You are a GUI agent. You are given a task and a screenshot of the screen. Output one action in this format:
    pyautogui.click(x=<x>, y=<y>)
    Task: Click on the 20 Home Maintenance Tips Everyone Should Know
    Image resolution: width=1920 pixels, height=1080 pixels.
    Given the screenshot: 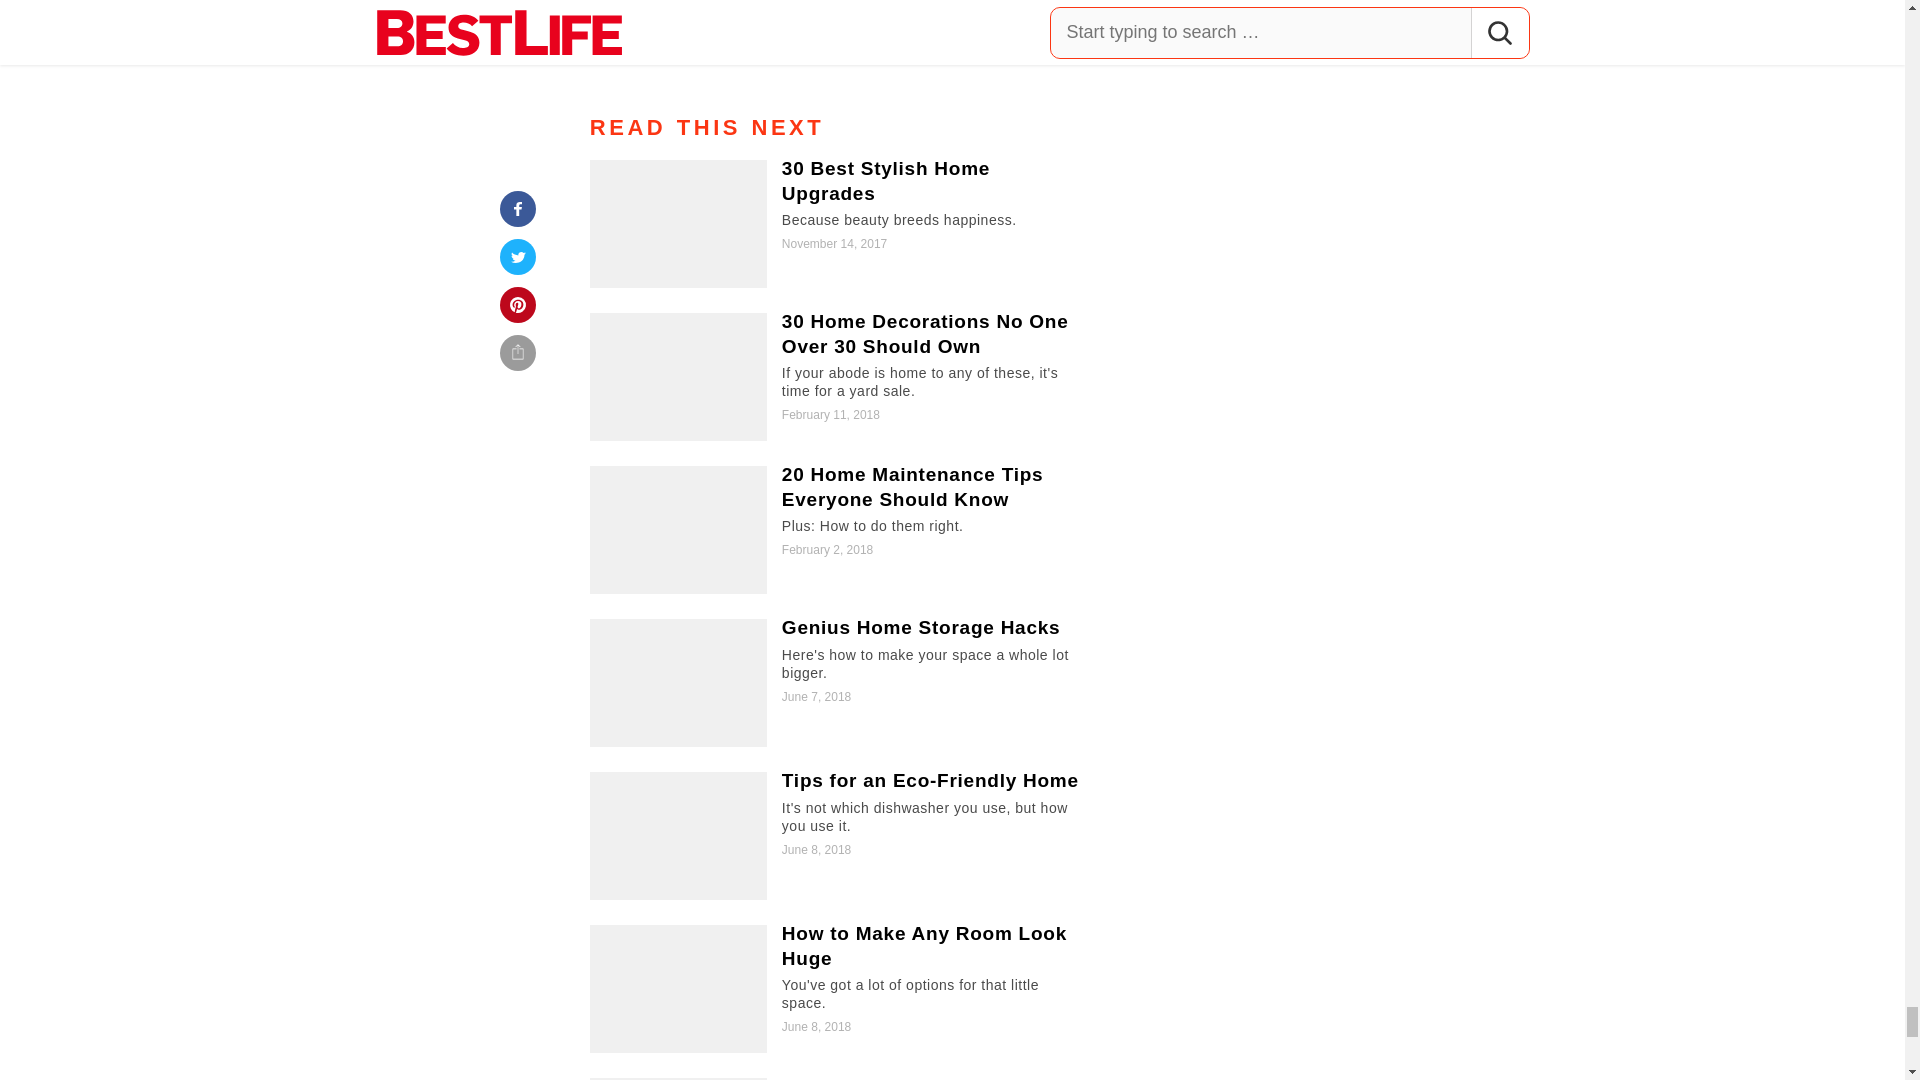 What is the action you would take?
    pyautogui.click(x=838, y=530)
    